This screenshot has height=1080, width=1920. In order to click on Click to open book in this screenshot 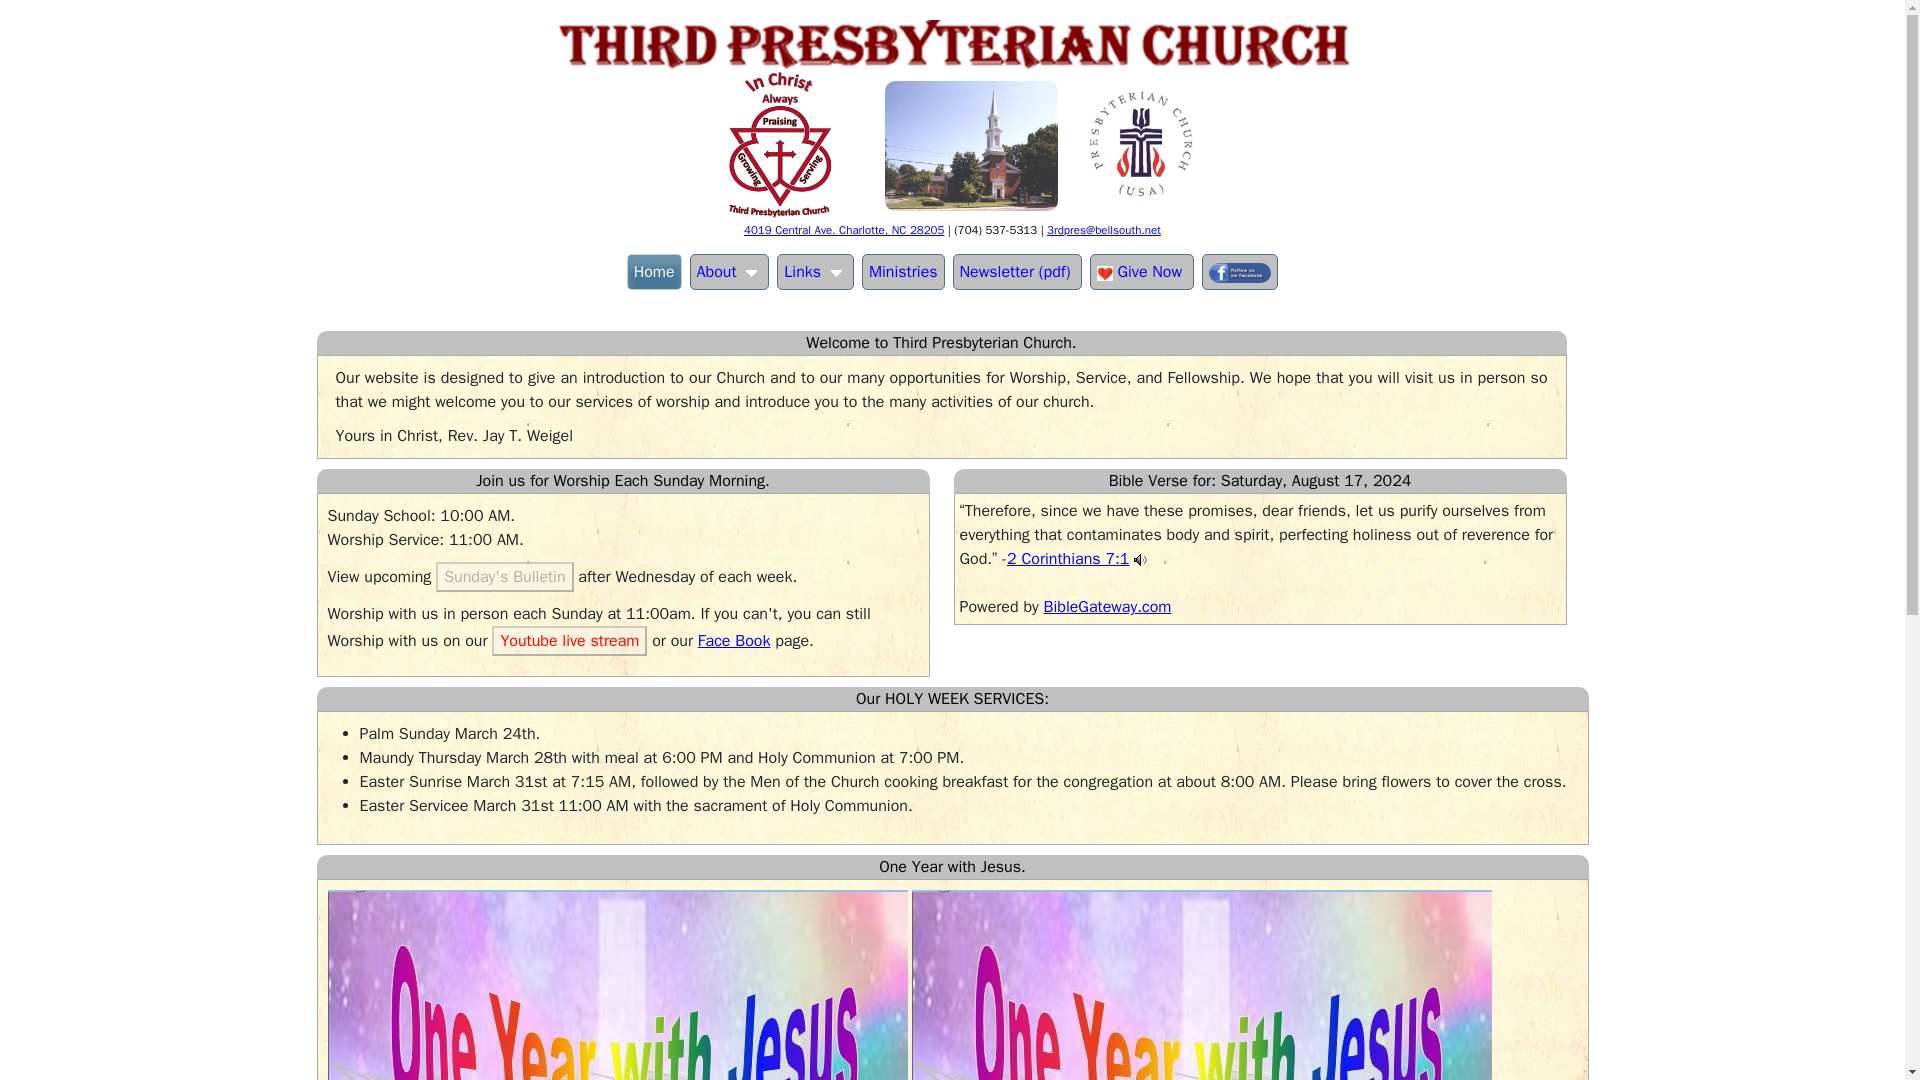, I will do `click(618, 984)`.